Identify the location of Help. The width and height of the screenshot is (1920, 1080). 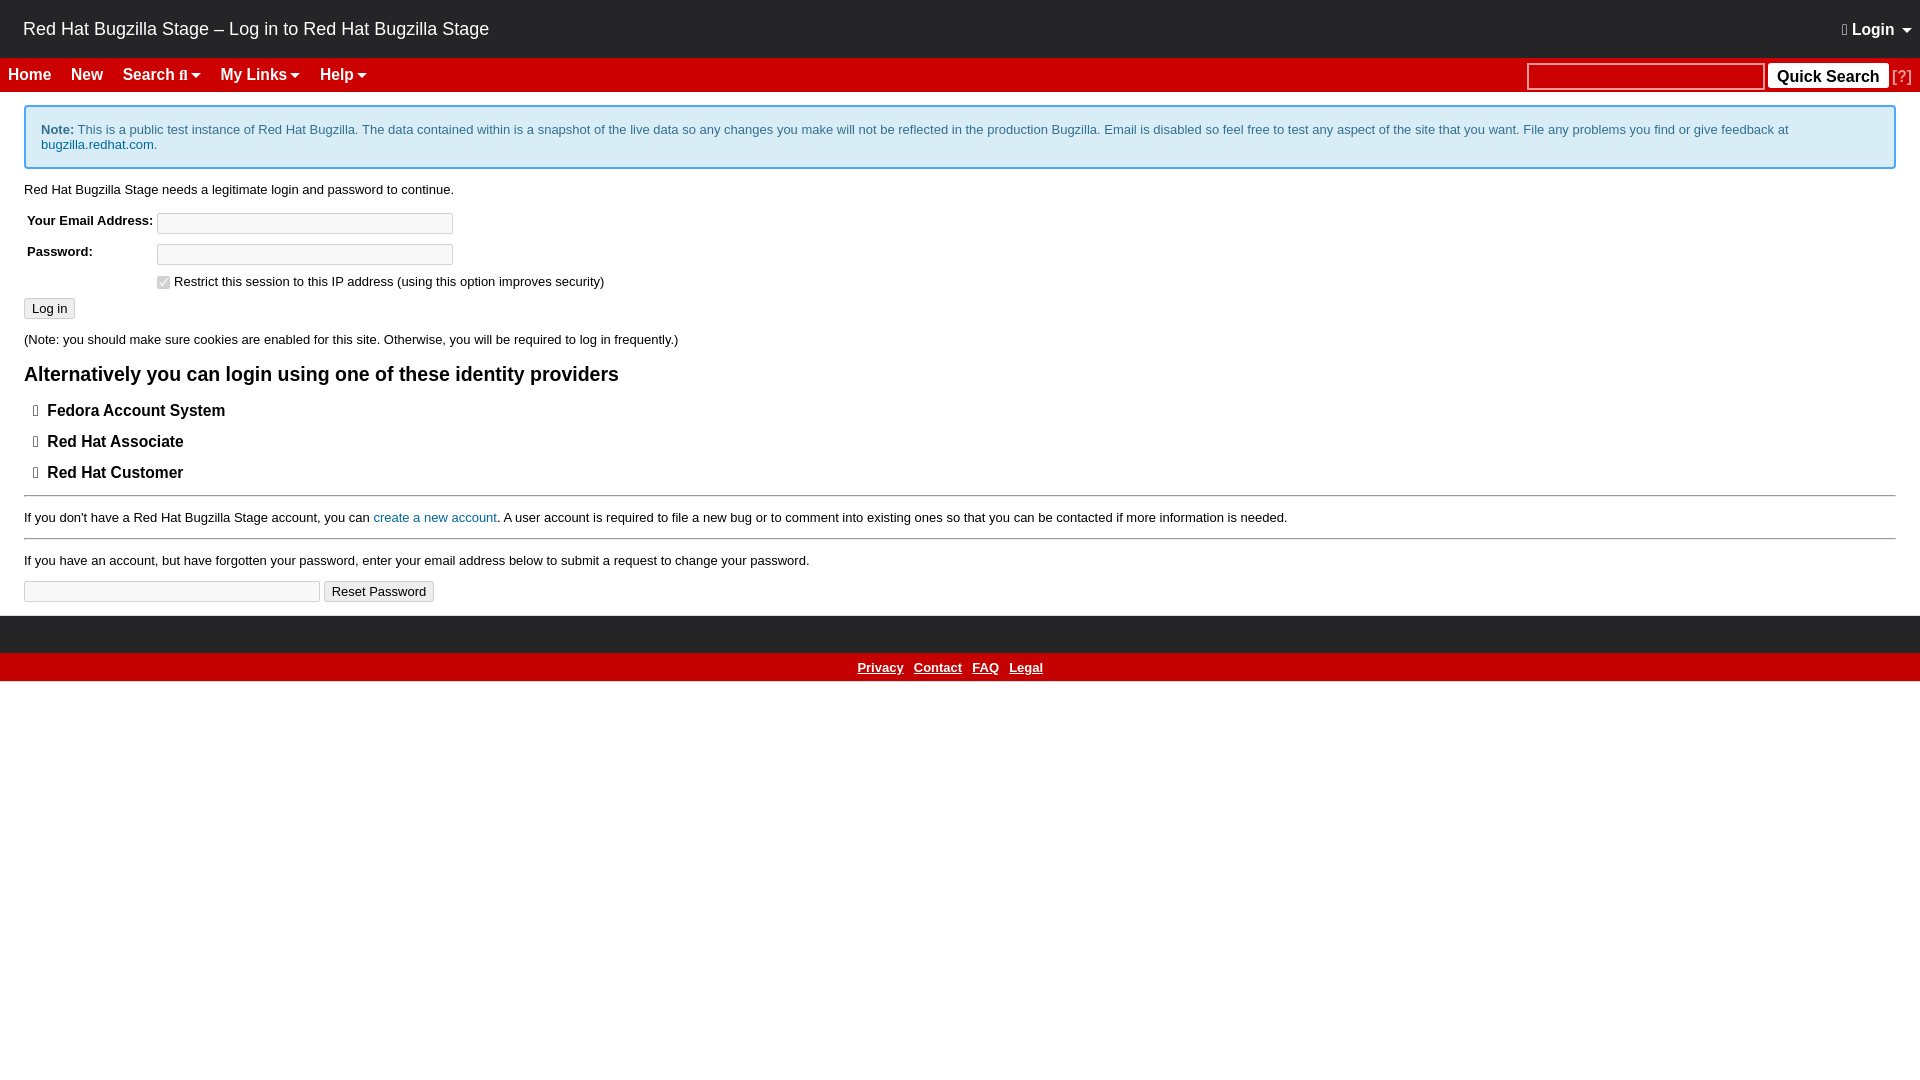
(342, 74).